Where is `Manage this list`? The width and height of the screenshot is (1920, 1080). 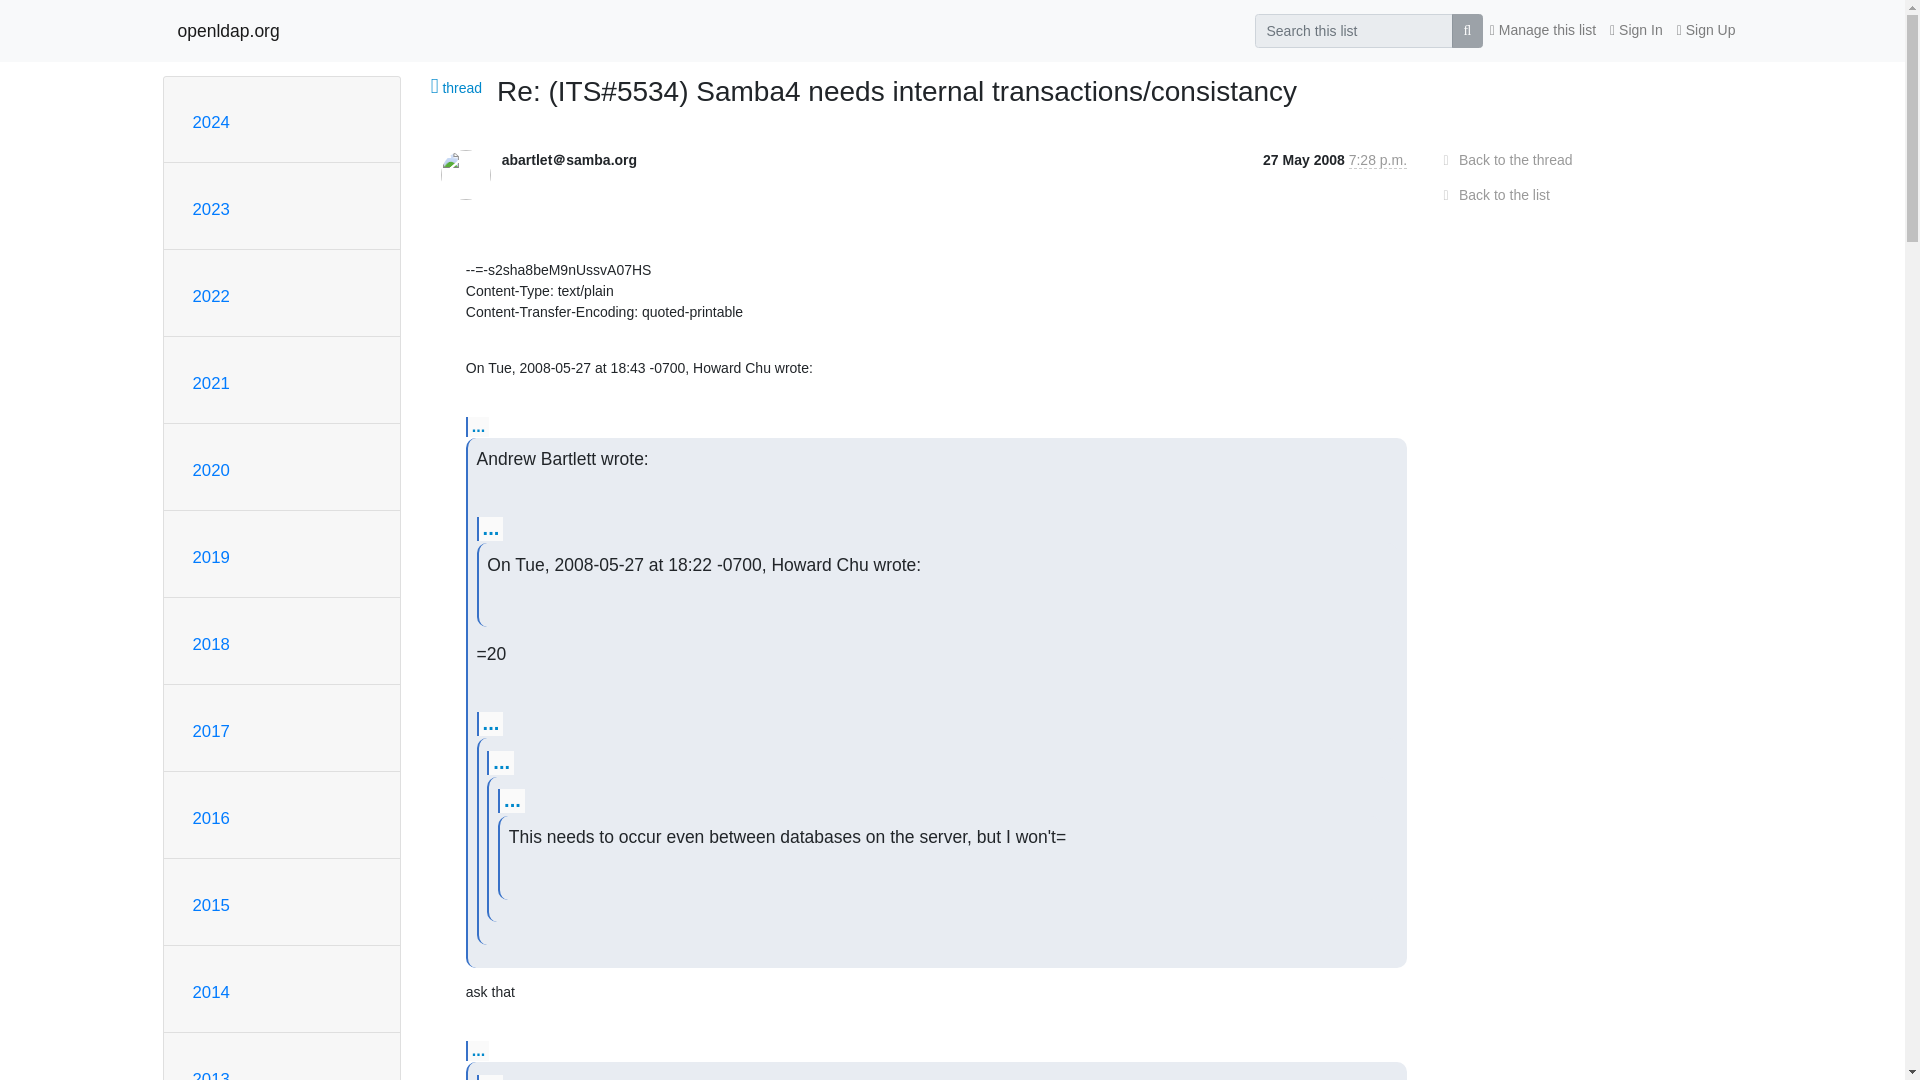
Manage this list is located at coordinates (1542, 30).